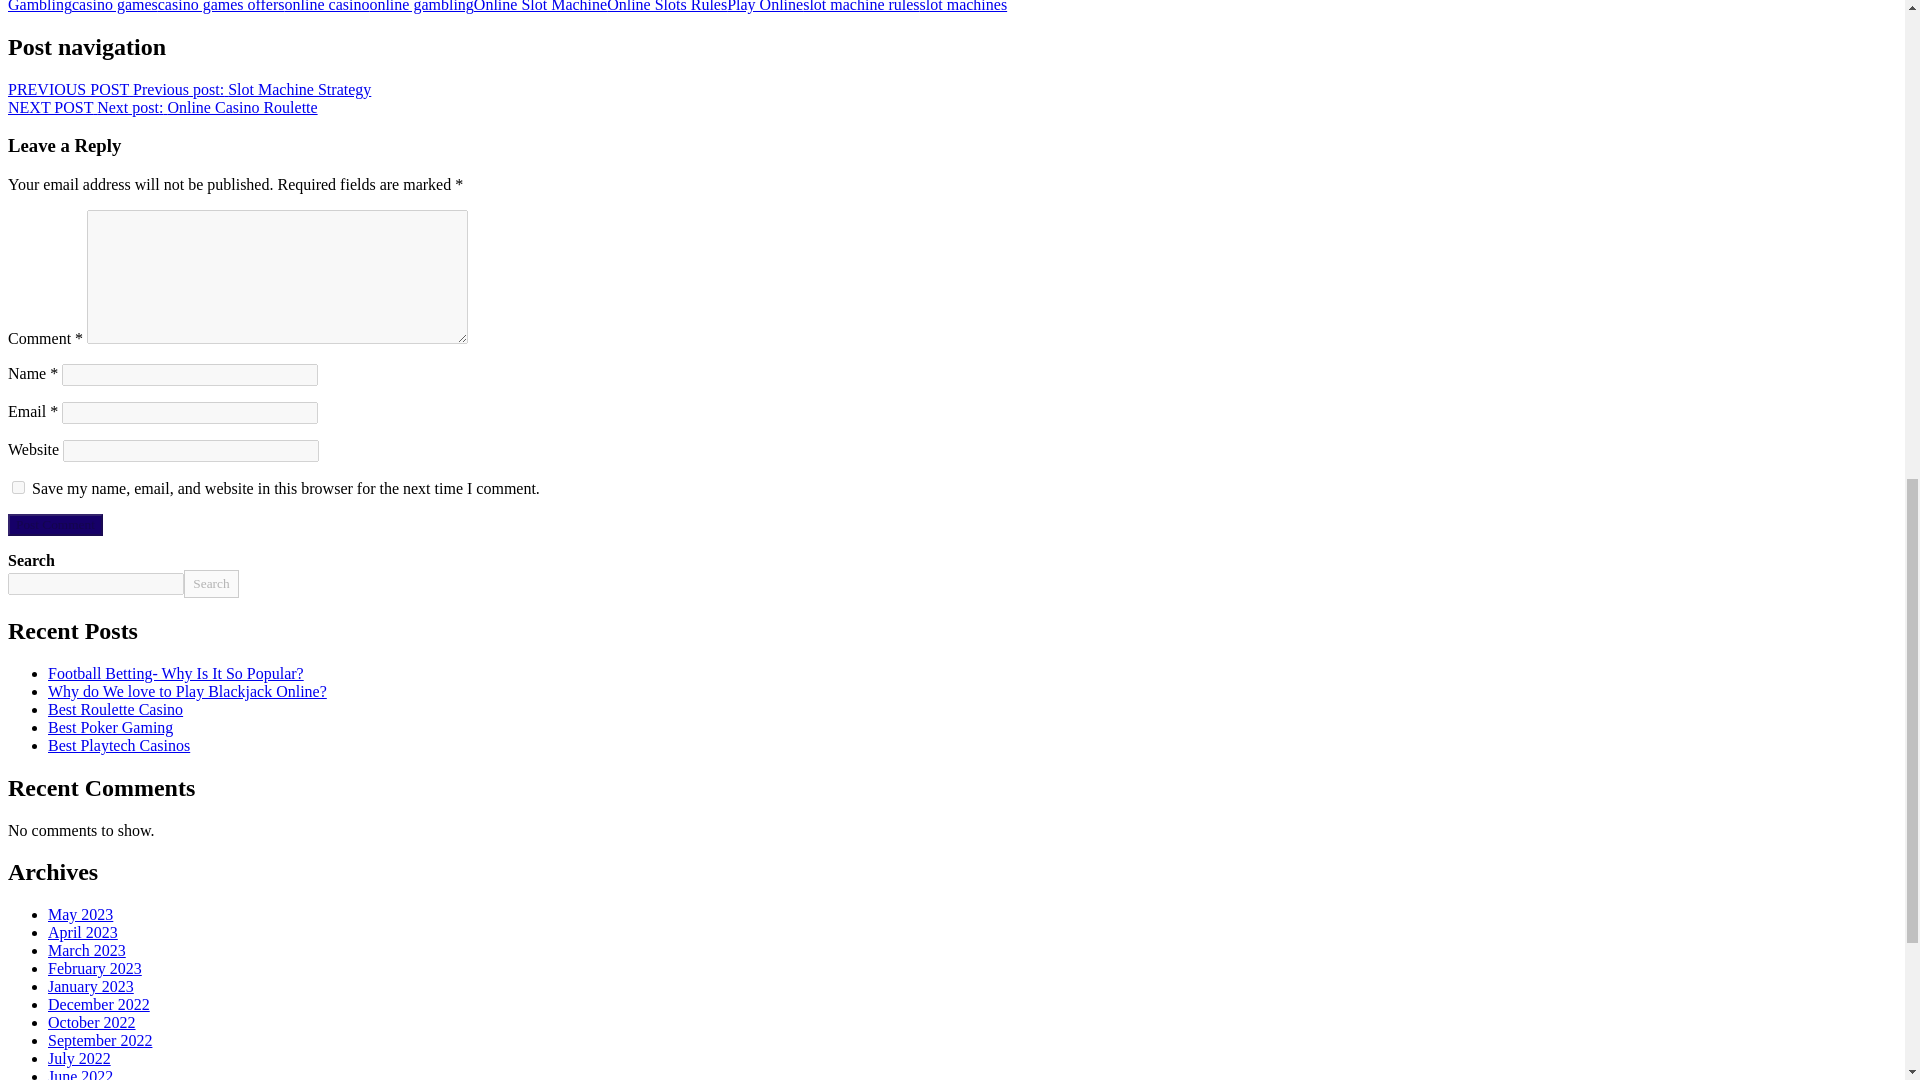 The width and height of the screenshot is (1920, 1080). Describe the element at coordinates (18, 486) in the screenshot. I see `yes` at that location.